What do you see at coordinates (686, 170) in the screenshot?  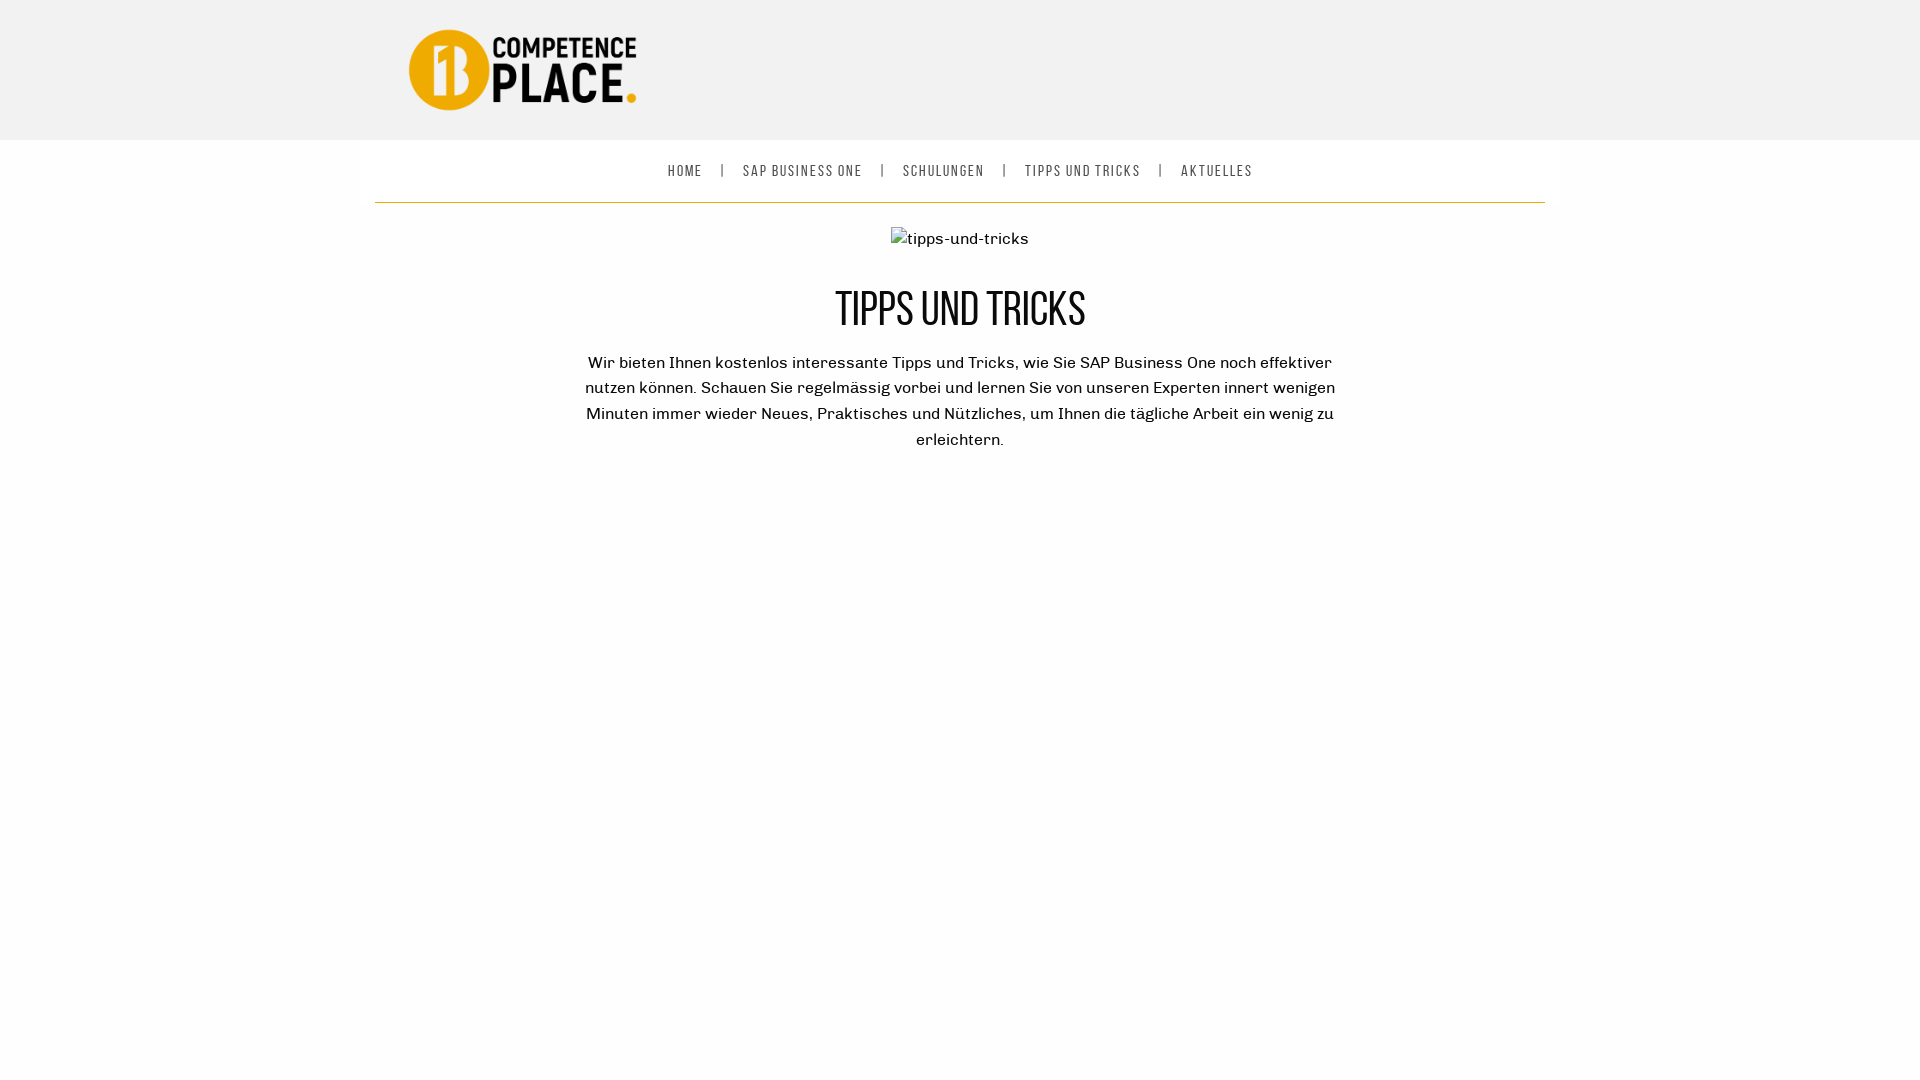 I see `Home` at bounding box center [686, 170].